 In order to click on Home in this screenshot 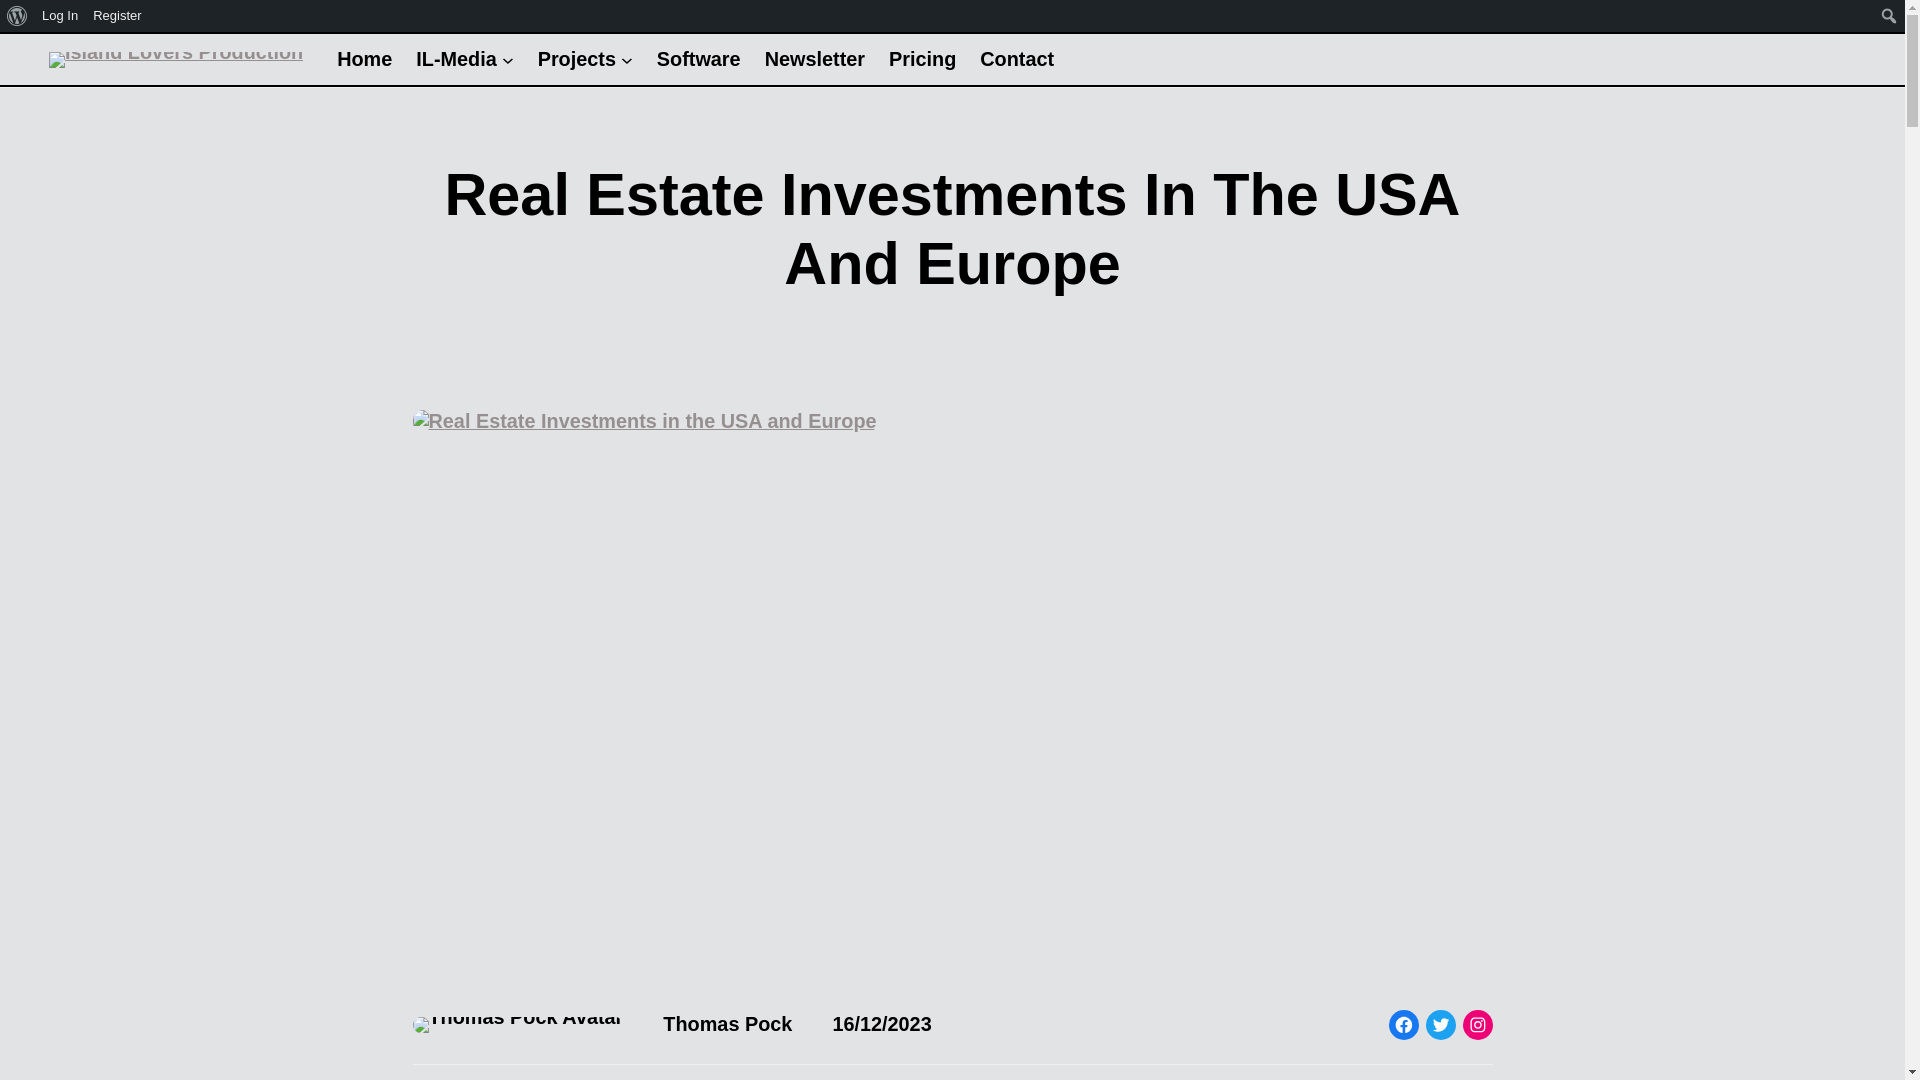, I will do `click(364, 59)`.